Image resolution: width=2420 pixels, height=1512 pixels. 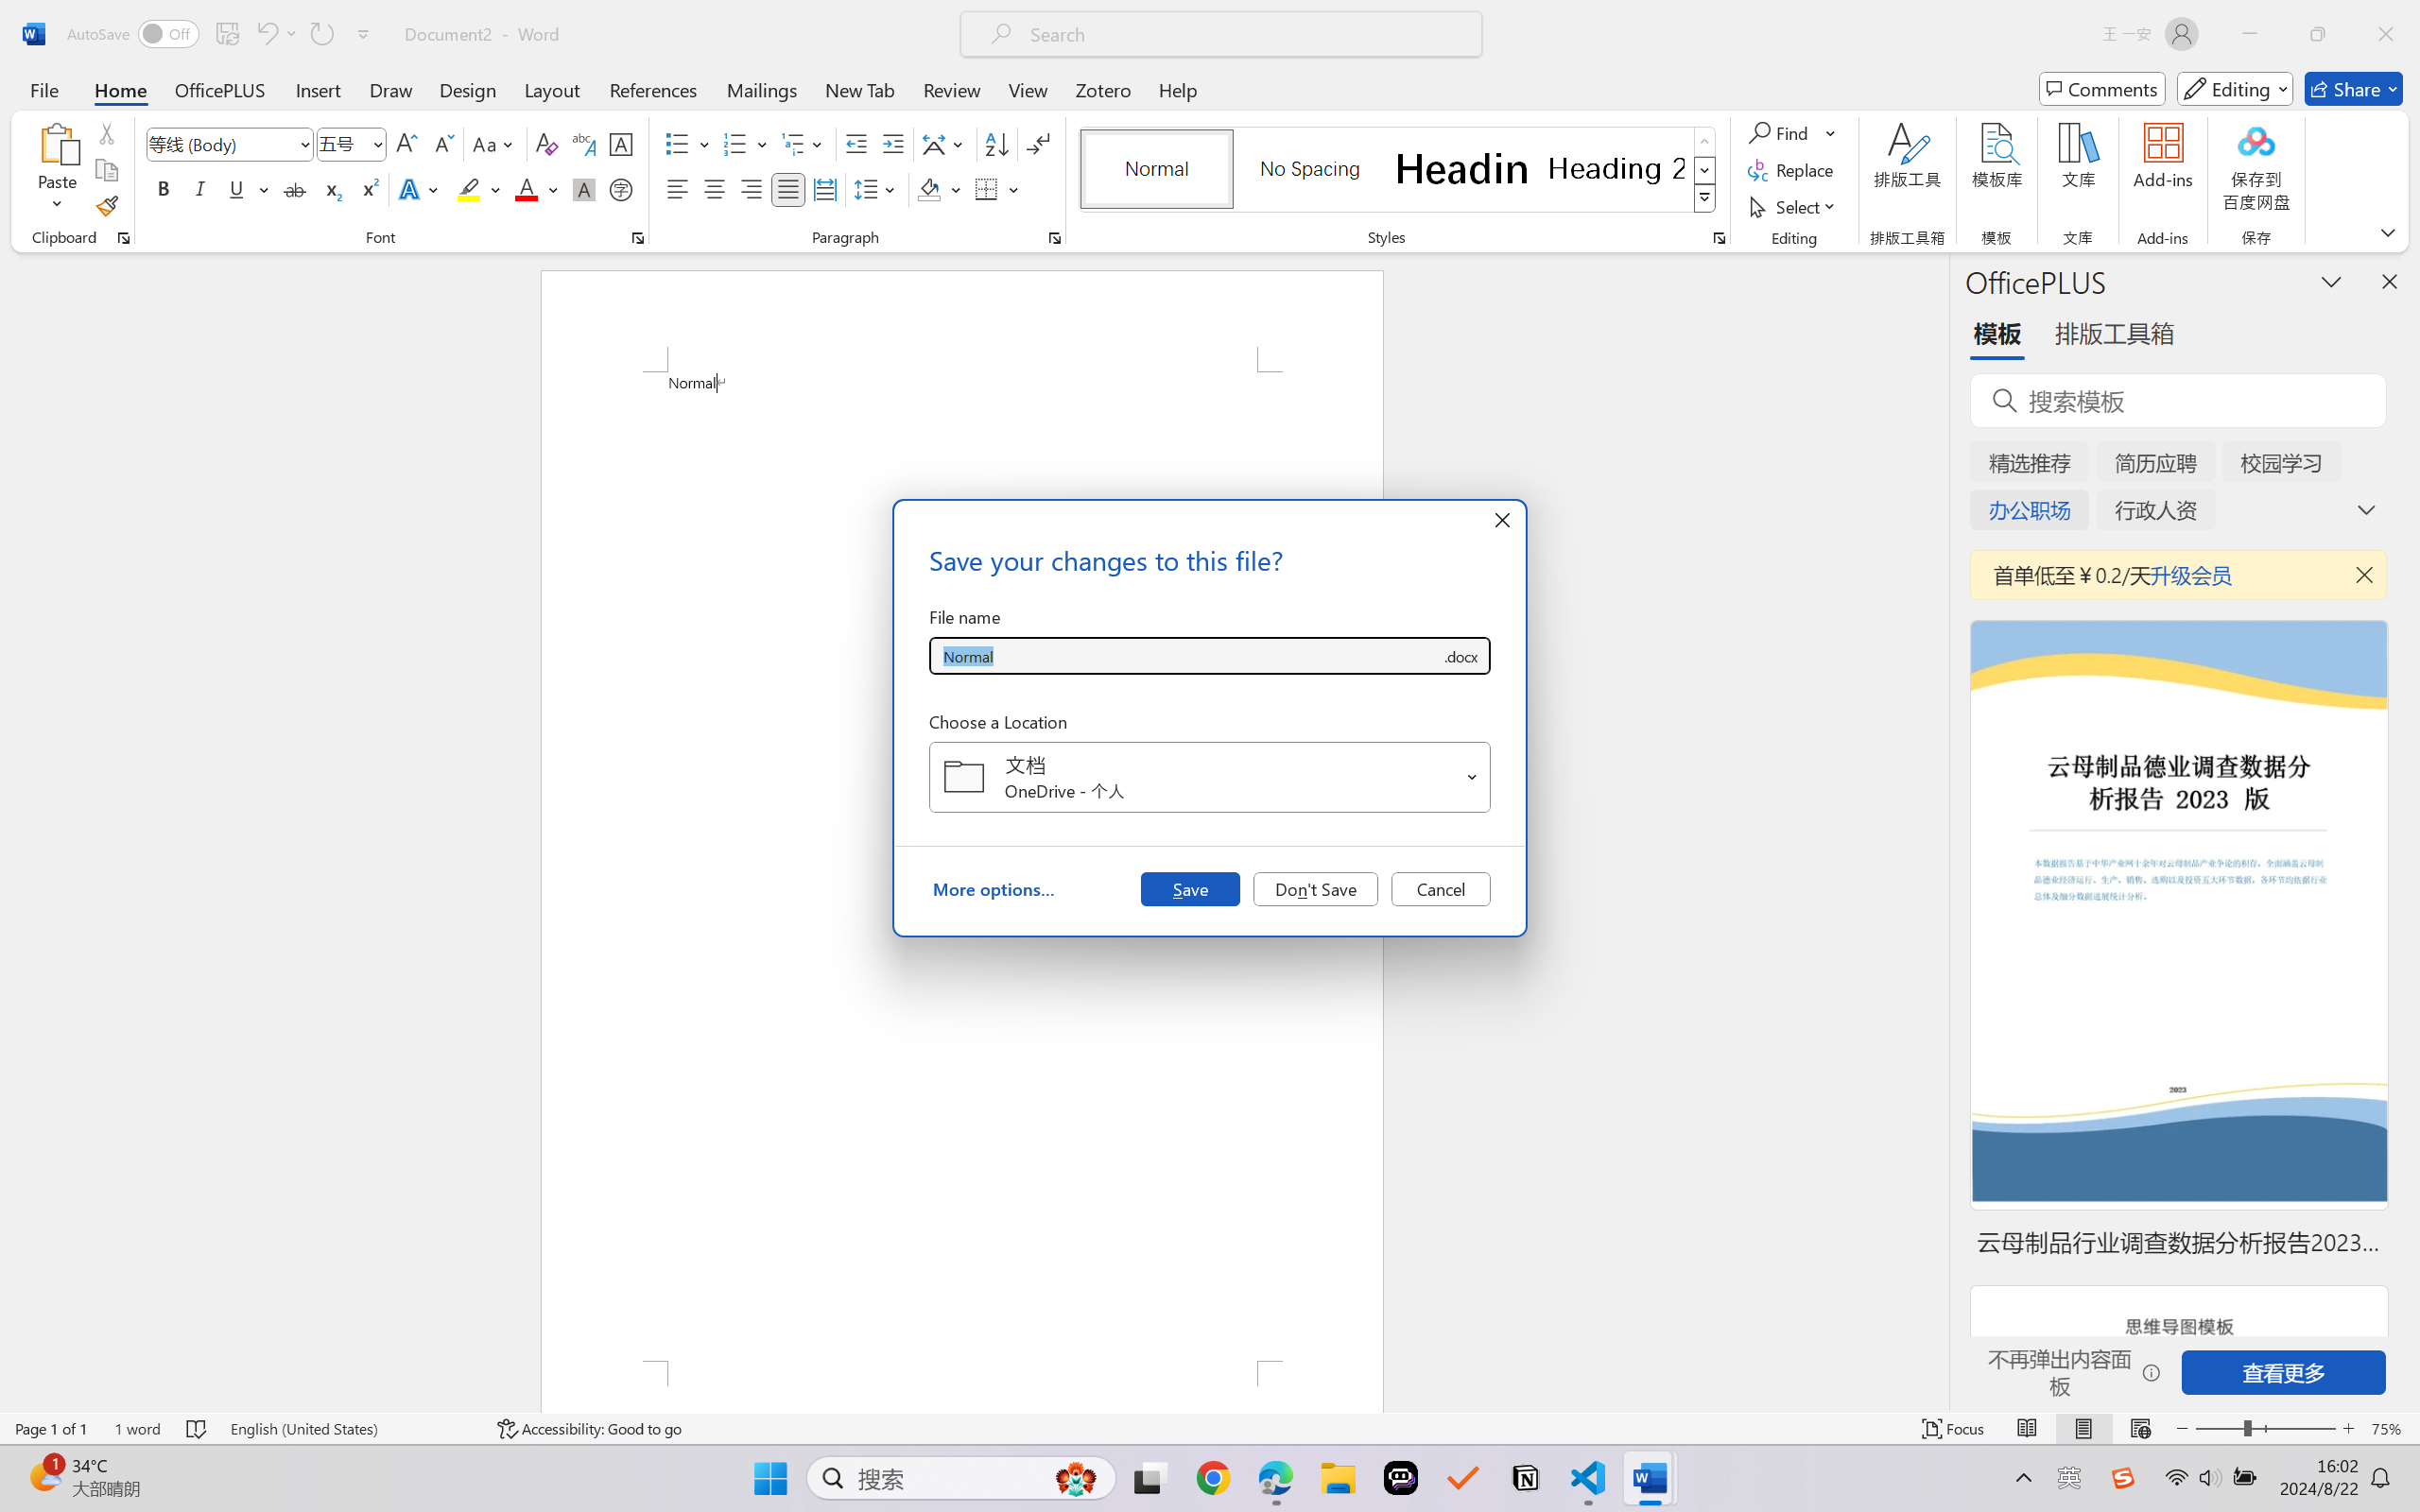 What do you see at coordinates (1076, 1478) in the screenshot?
I see `AutomationID: DynamicSearchBoxGleamImage` at bounding box center [1076, 1478].